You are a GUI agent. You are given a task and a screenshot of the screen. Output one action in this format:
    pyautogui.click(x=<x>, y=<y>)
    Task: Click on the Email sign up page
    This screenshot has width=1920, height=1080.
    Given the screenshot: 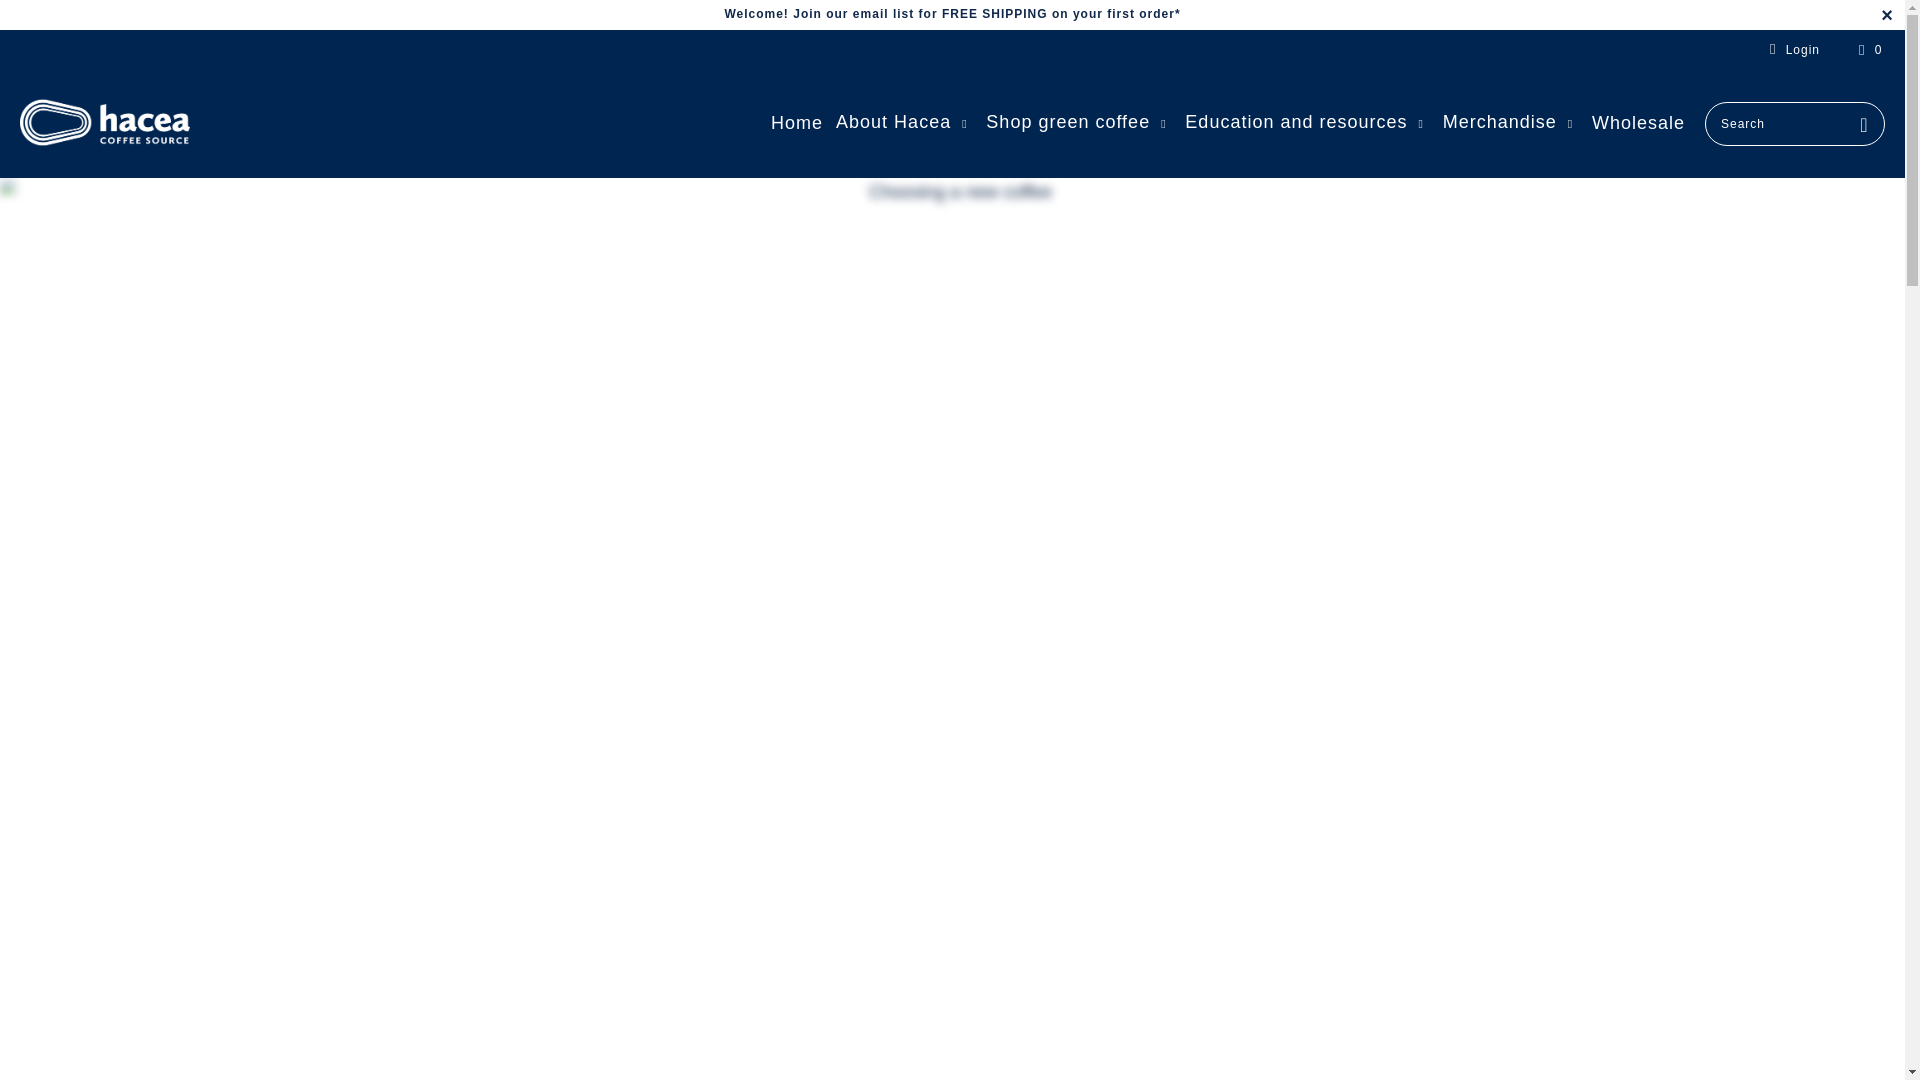 What is the action you would take?
    pyautogui.click(x=952, y=13)
    